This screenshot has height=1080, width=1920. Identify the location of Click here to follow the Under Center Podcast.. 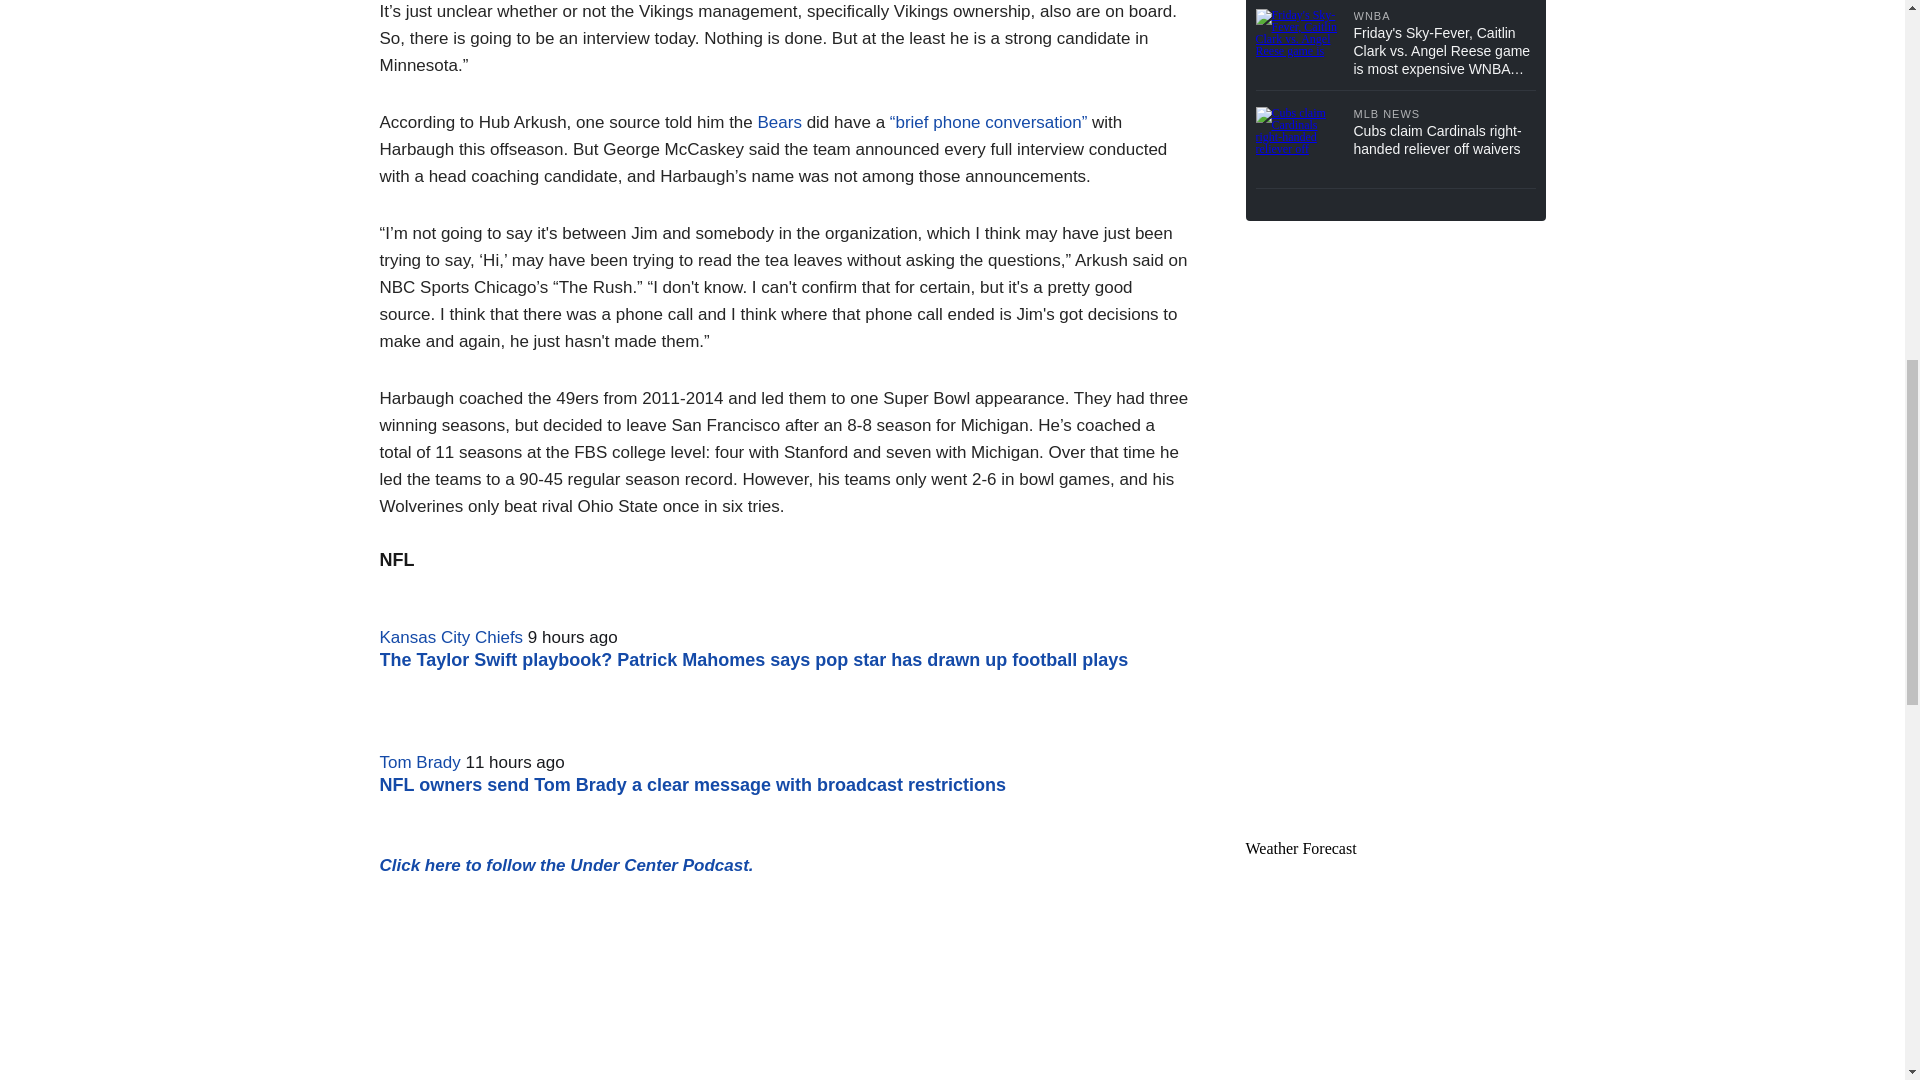
(567, 865).